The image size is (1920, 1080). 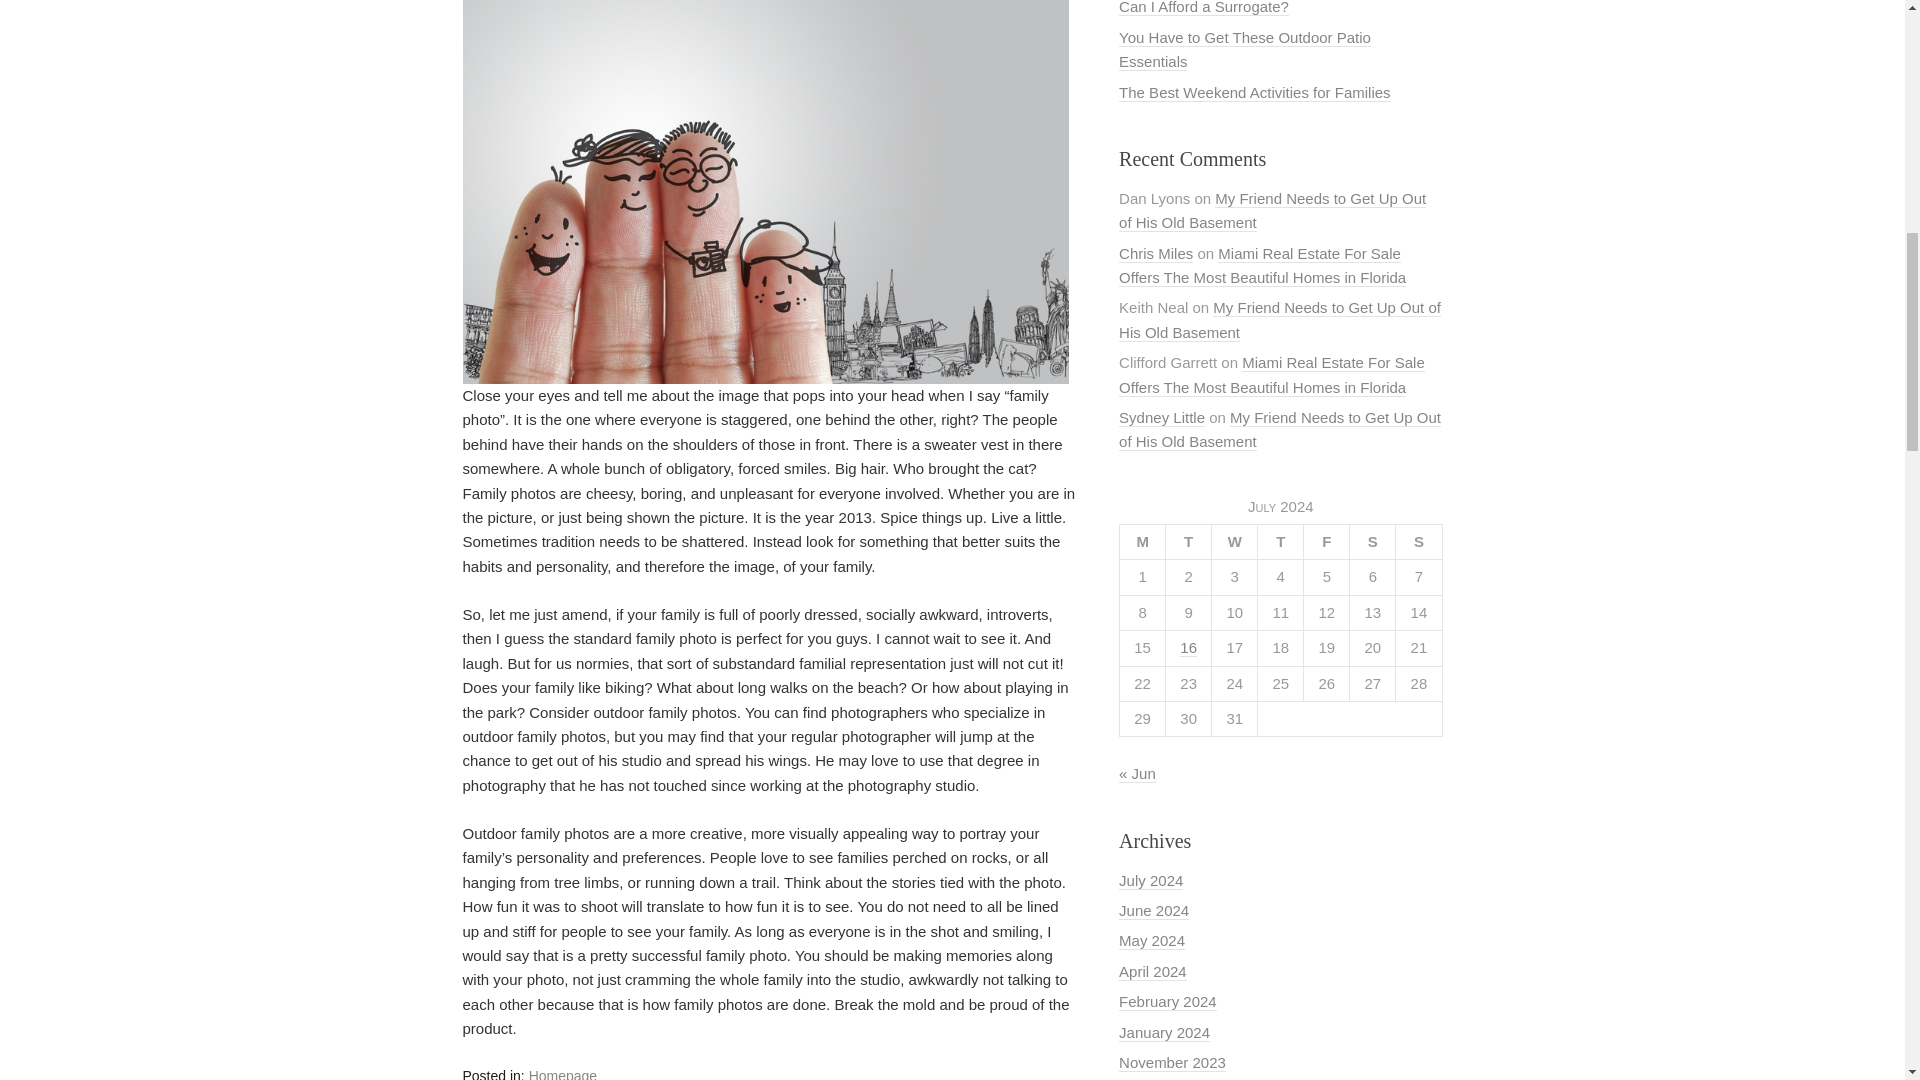 What do you see at coordinates (1204, 8) in the screenshot?
I see `Can I Afford a Surrogate?` at bounding box center [1204, 8].